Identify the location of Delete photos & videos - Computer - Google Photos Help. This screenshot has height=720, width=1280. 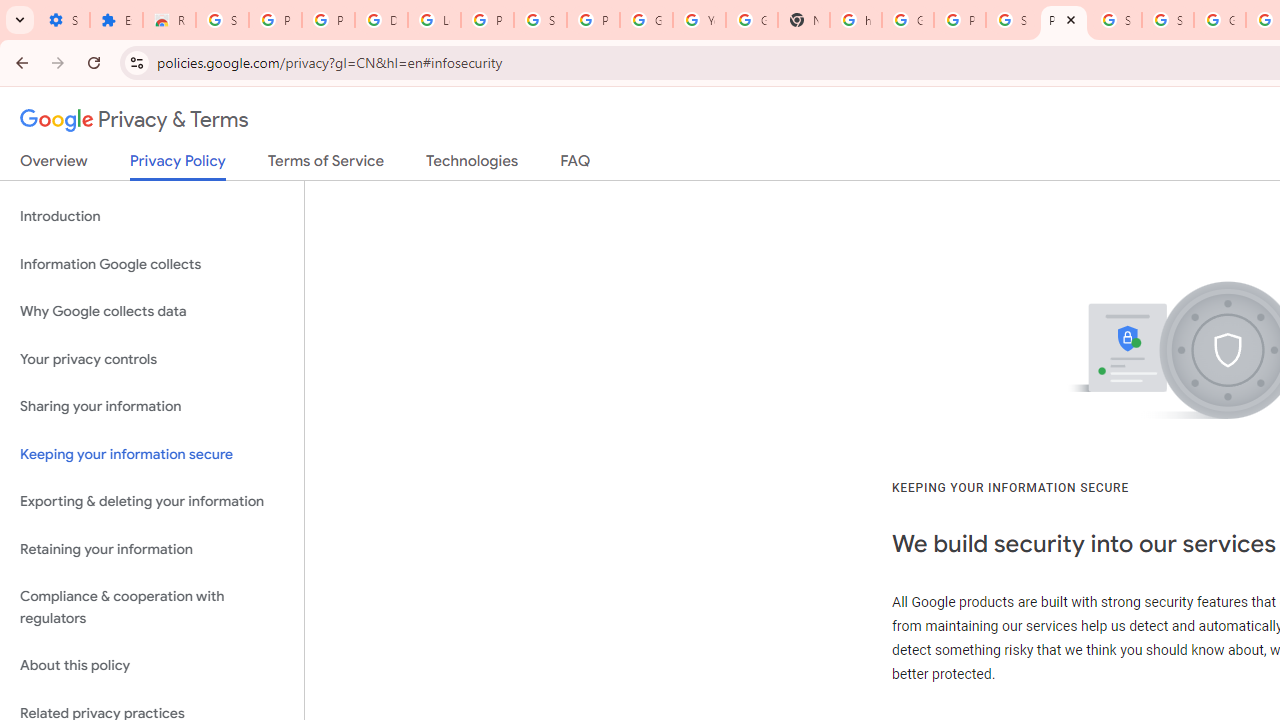
(381, 20).